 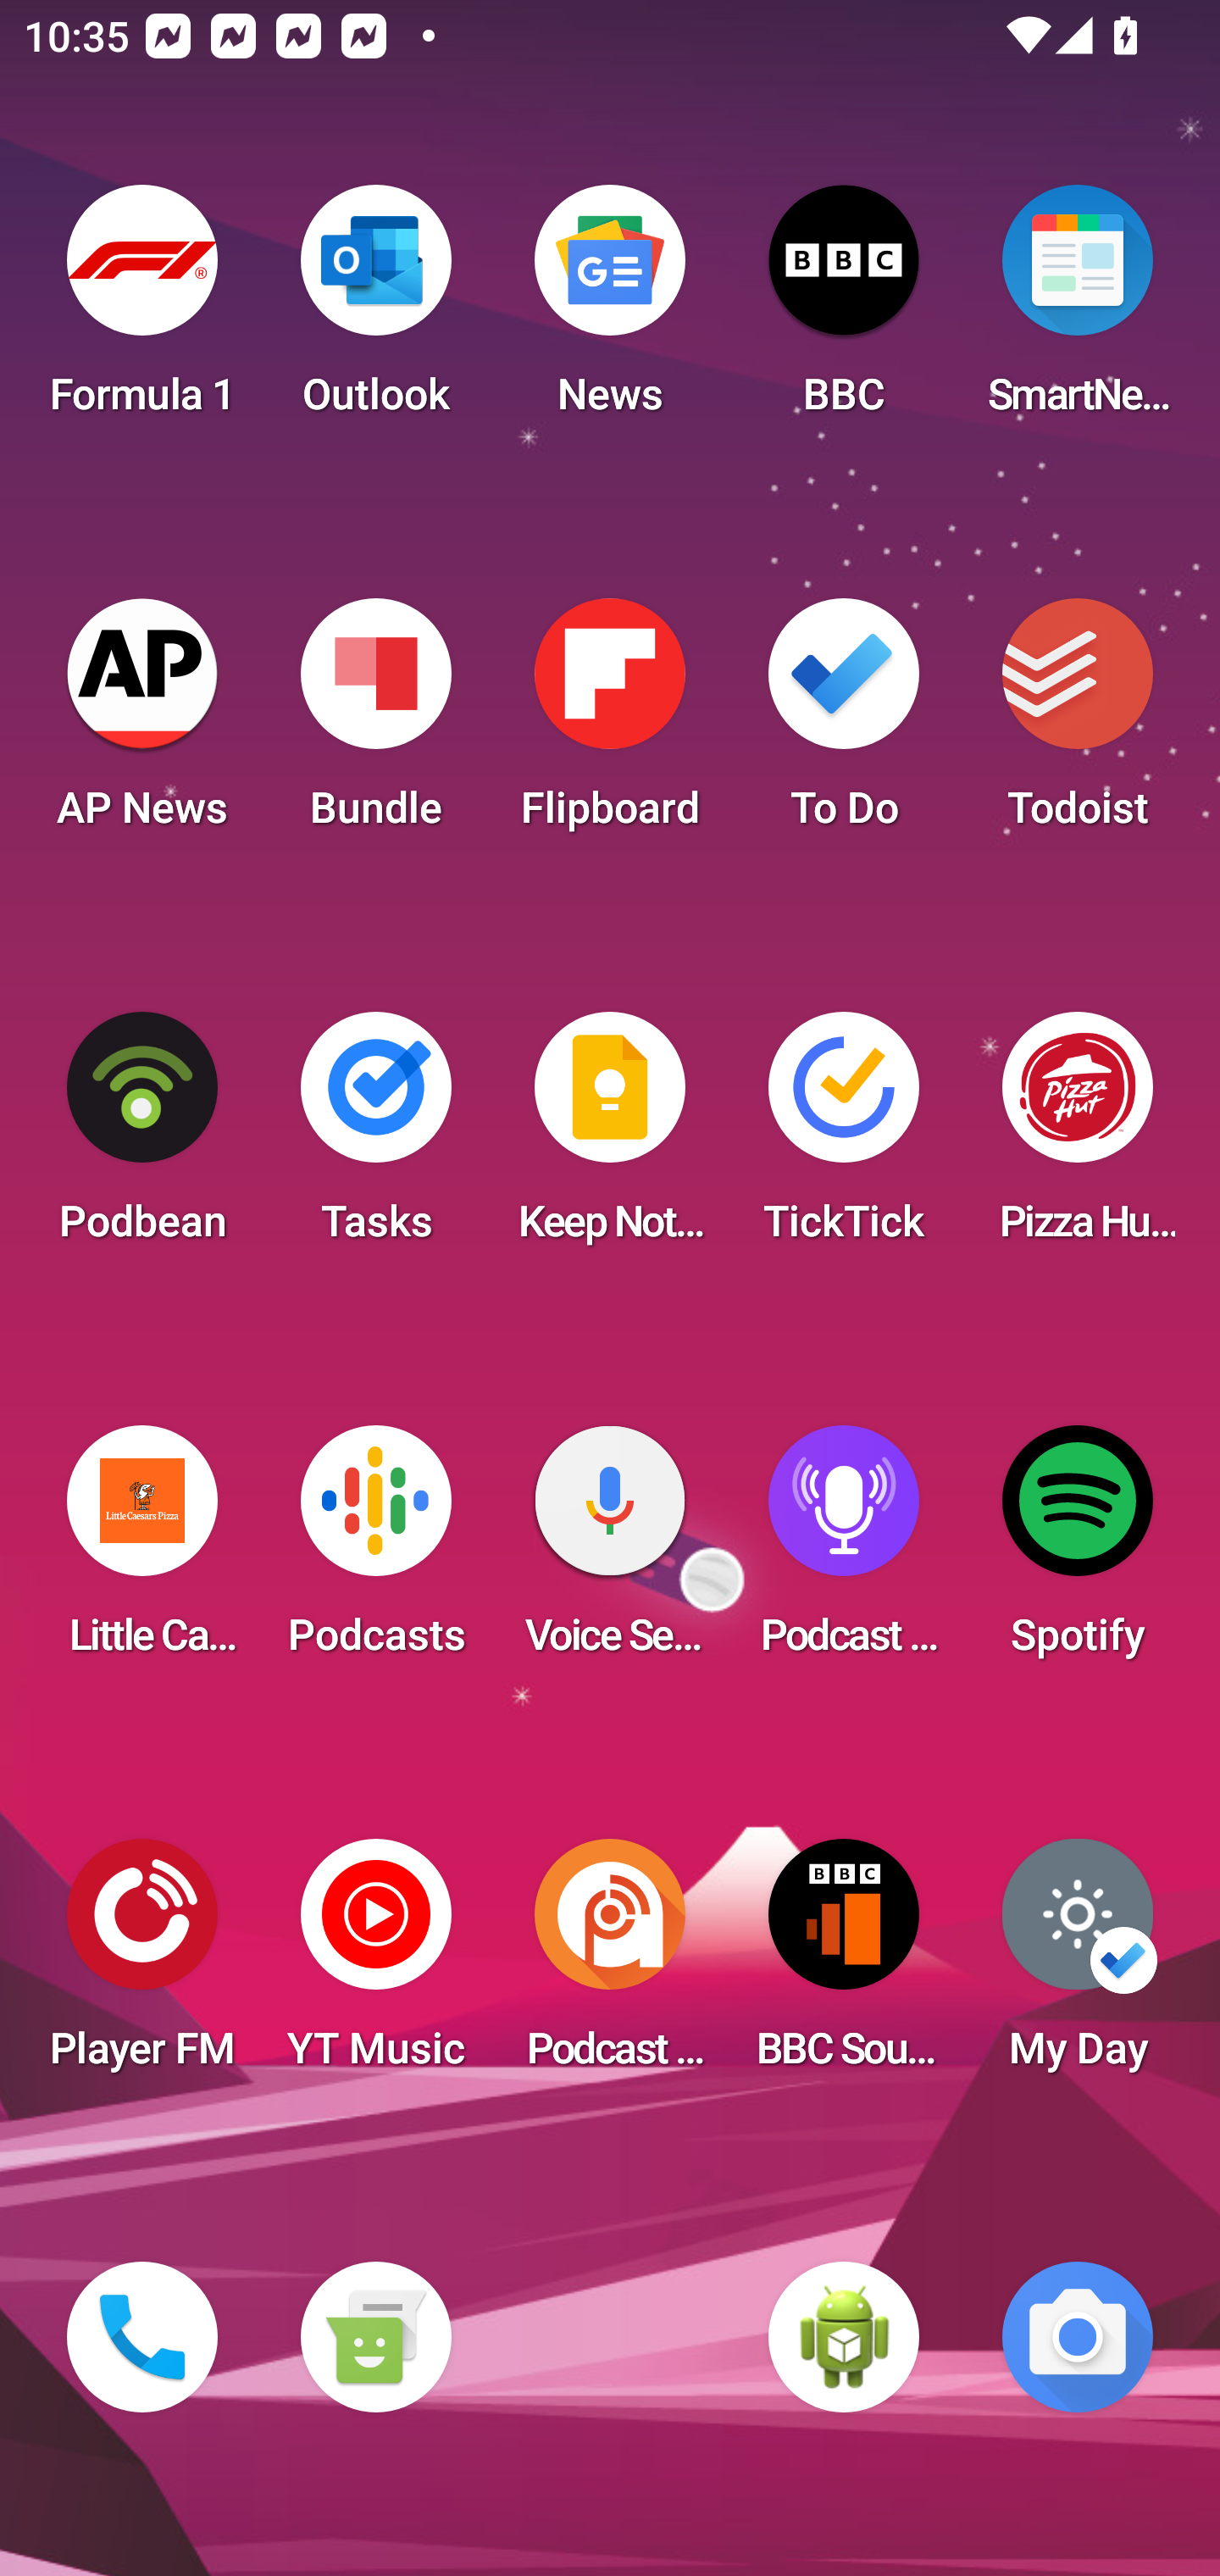 I want to click on Bundle, so click(x=375, y=724).